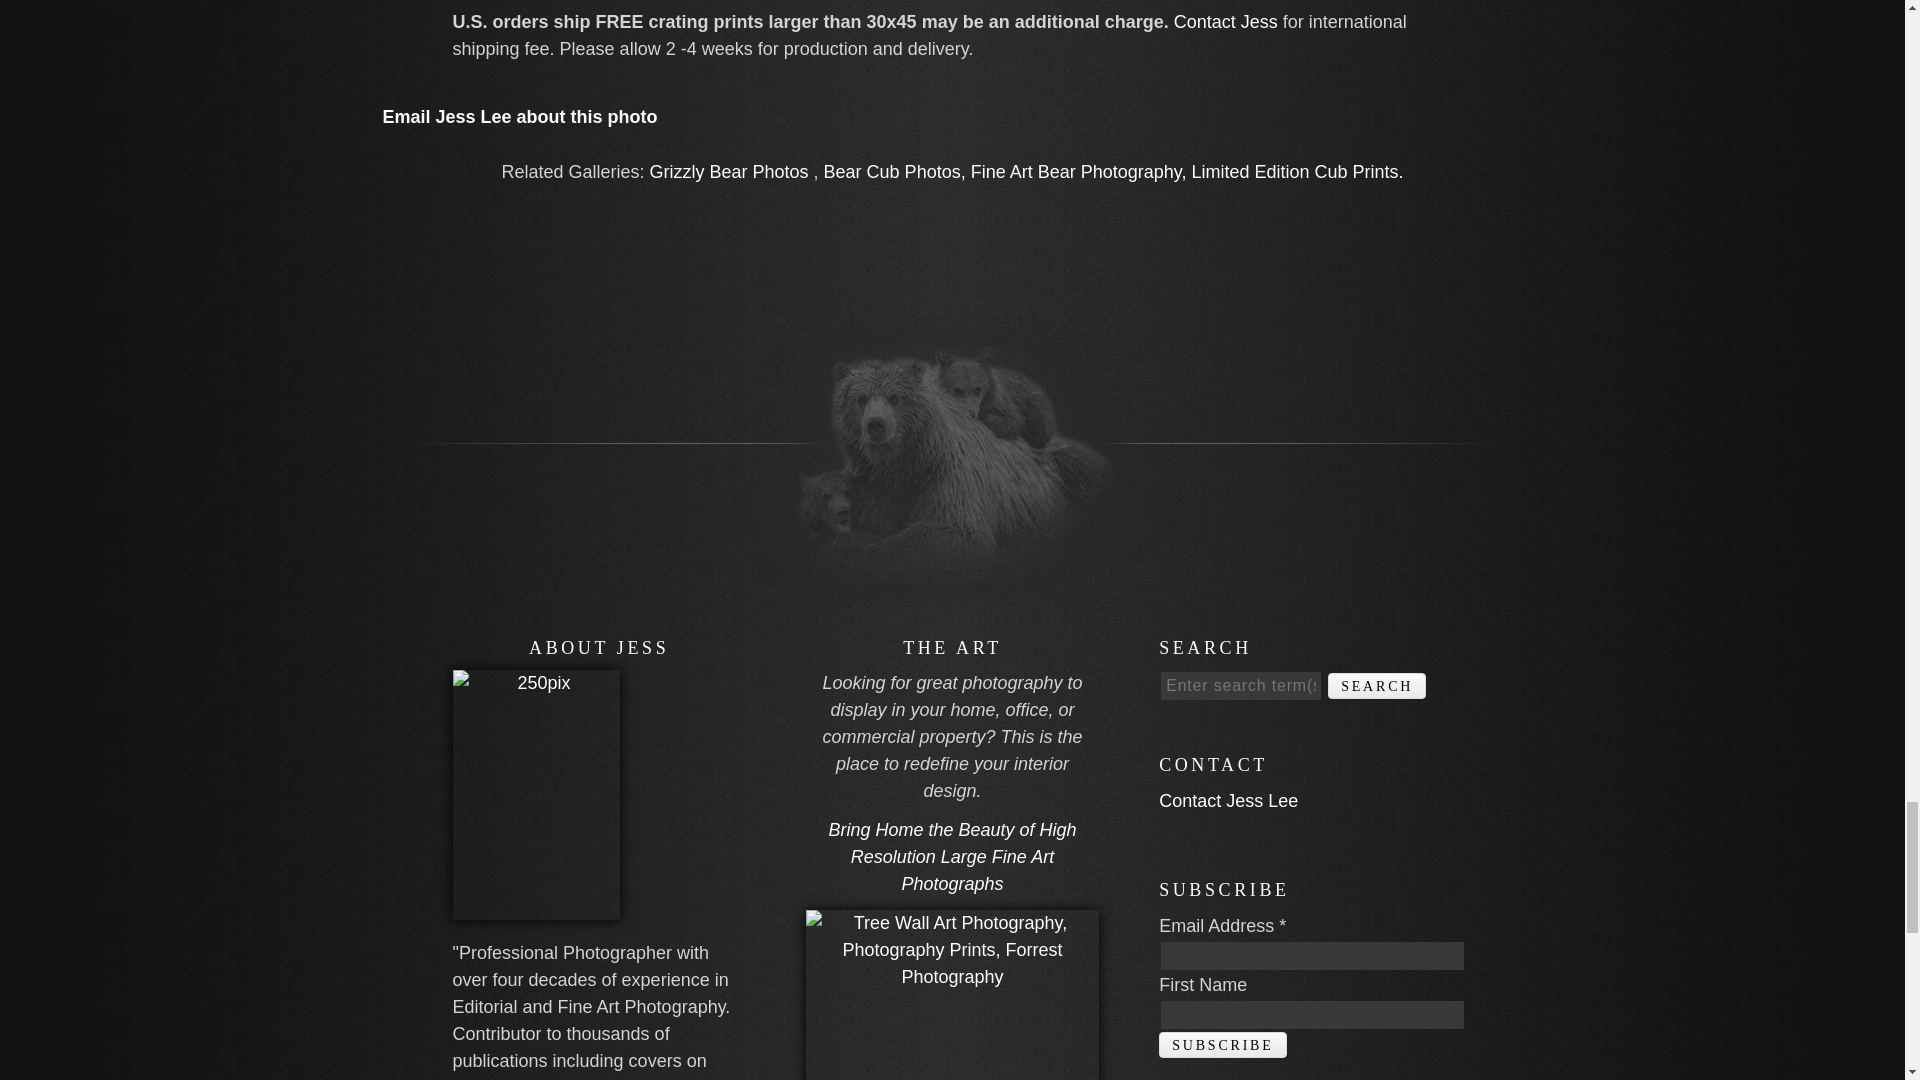 The width and height of the screenshot is (1920, 1080). Describe the element at coordinates (519, 116) in the screenshot. I see `Contact` at that location.